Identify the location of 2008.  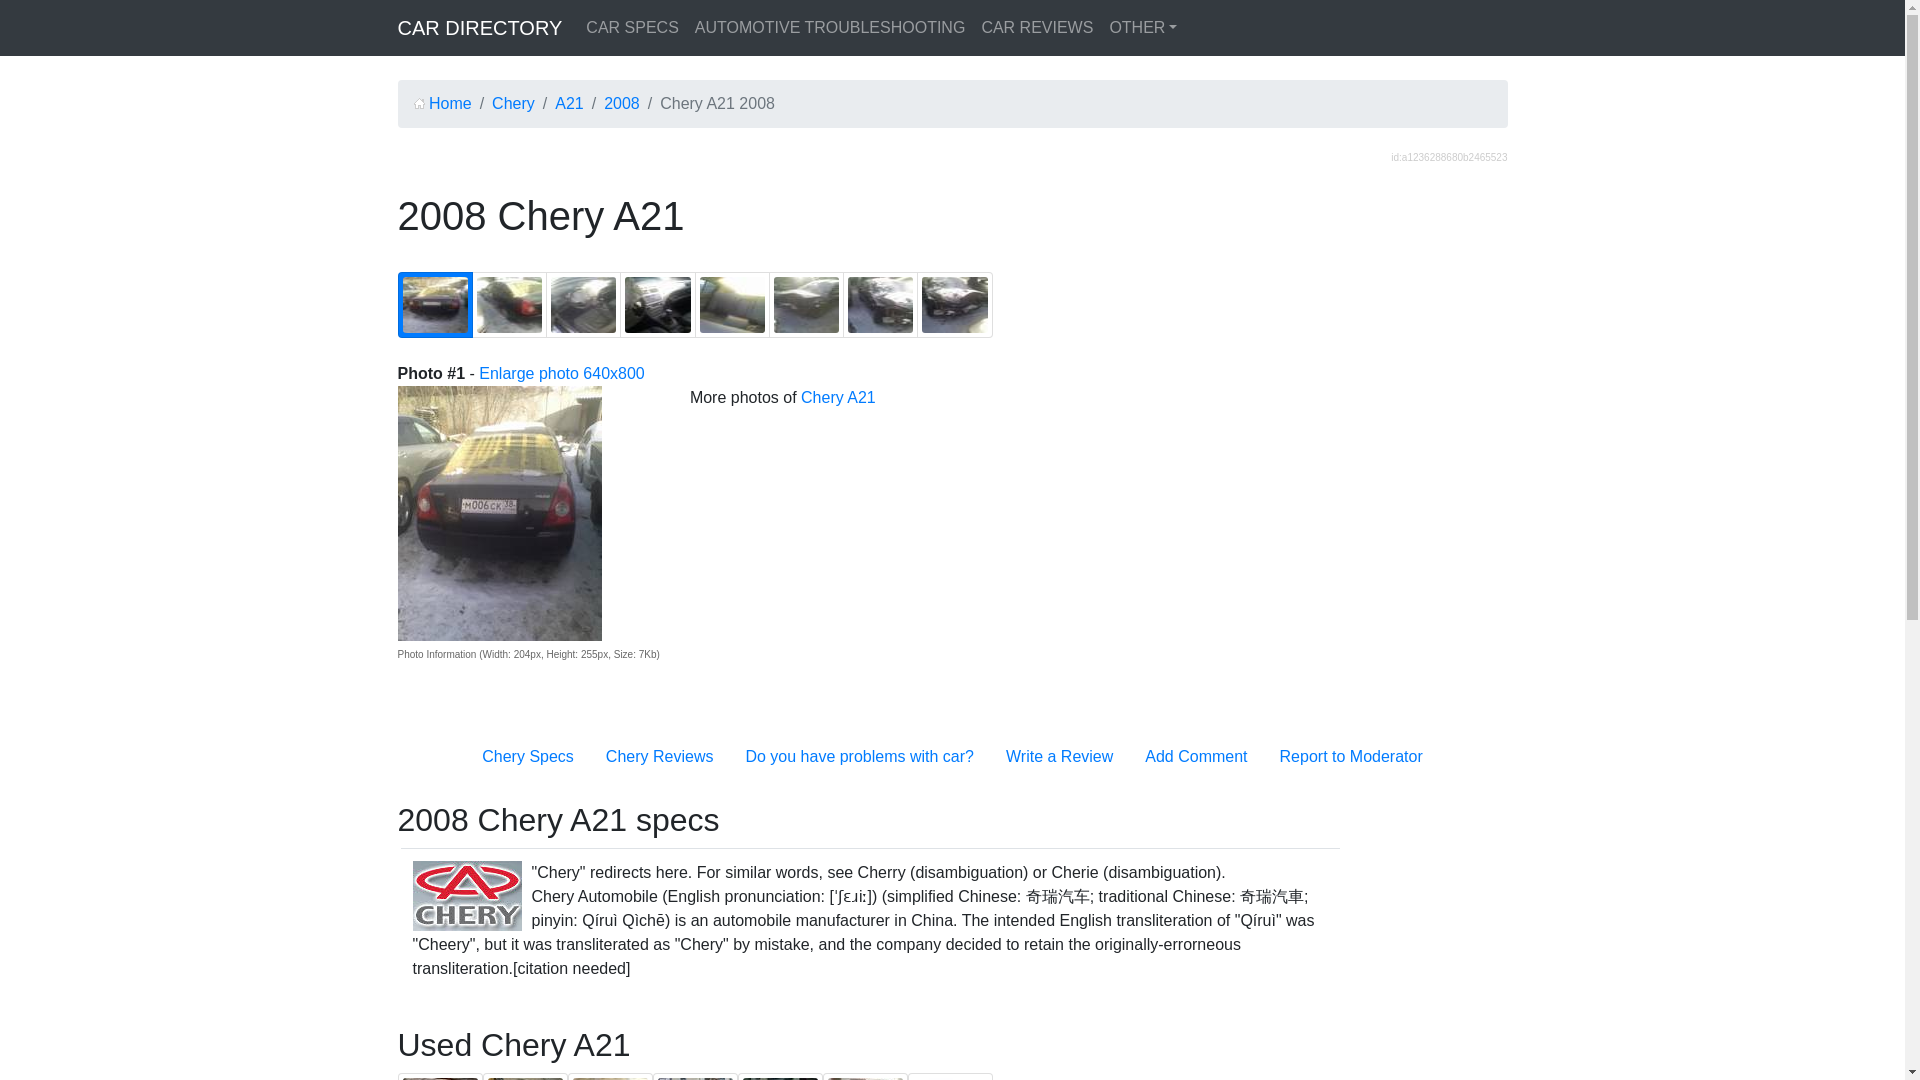
(622, 104).